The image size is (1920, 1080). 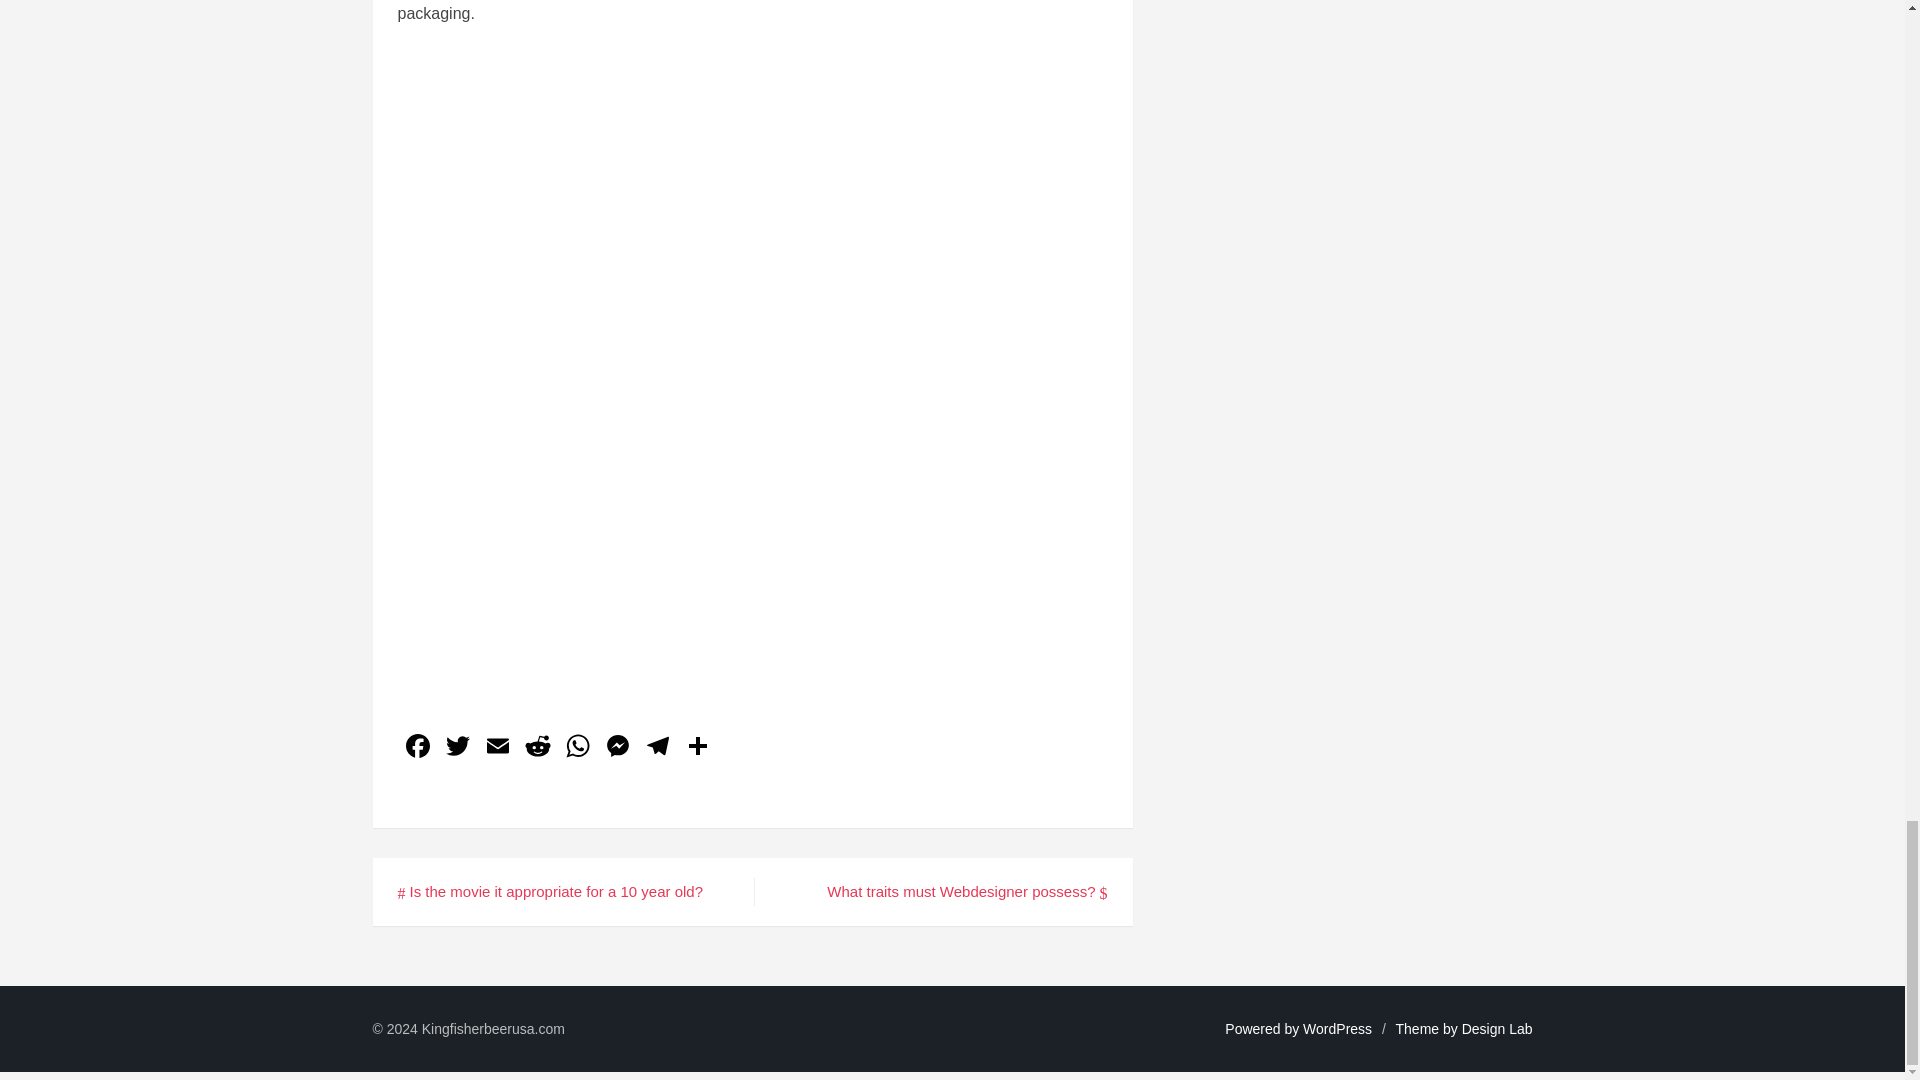 I want to click on Telegram, so click(x=657, y=748).